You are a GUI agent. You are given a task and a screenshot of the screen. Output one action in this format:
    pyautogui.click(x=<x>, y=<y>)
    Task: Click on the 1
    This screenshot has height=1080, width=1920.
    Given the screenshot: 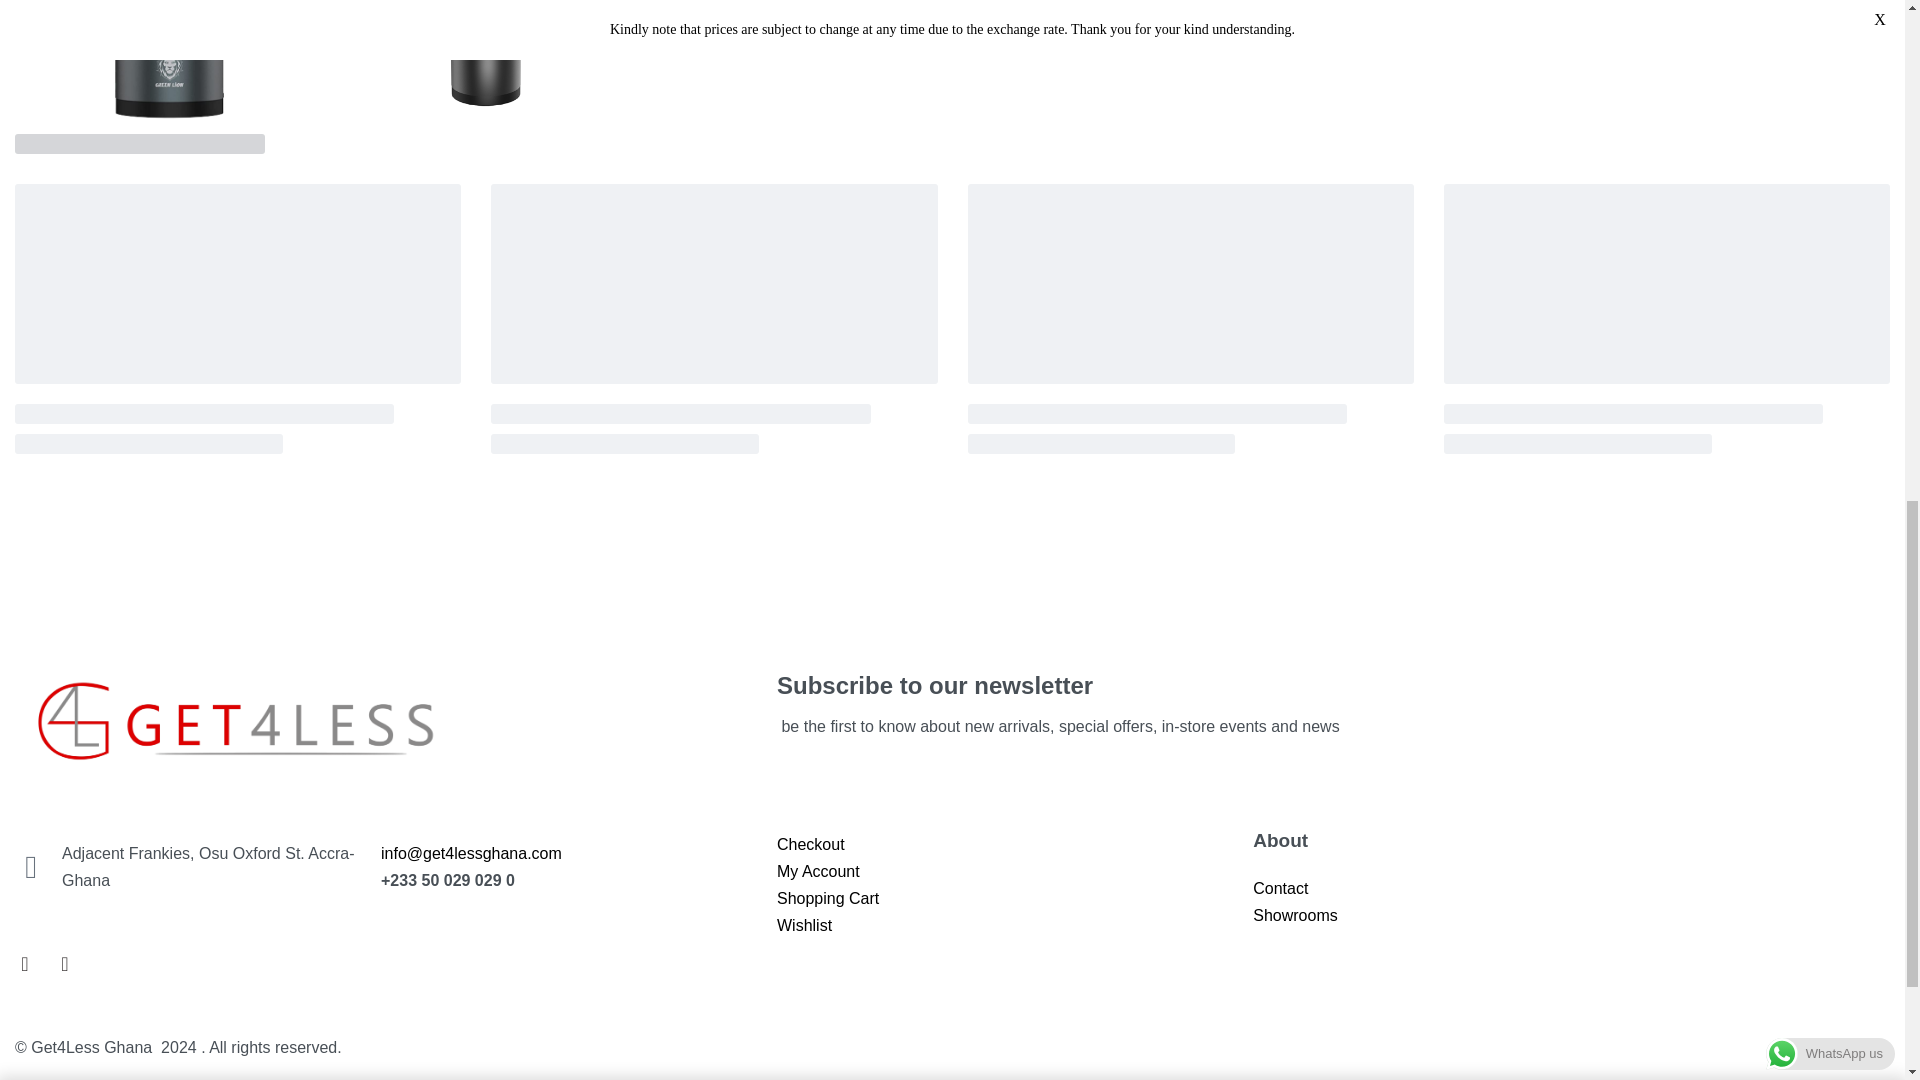 What is the action you would take?
    pyautogui.click(x=1536, y=44)
    